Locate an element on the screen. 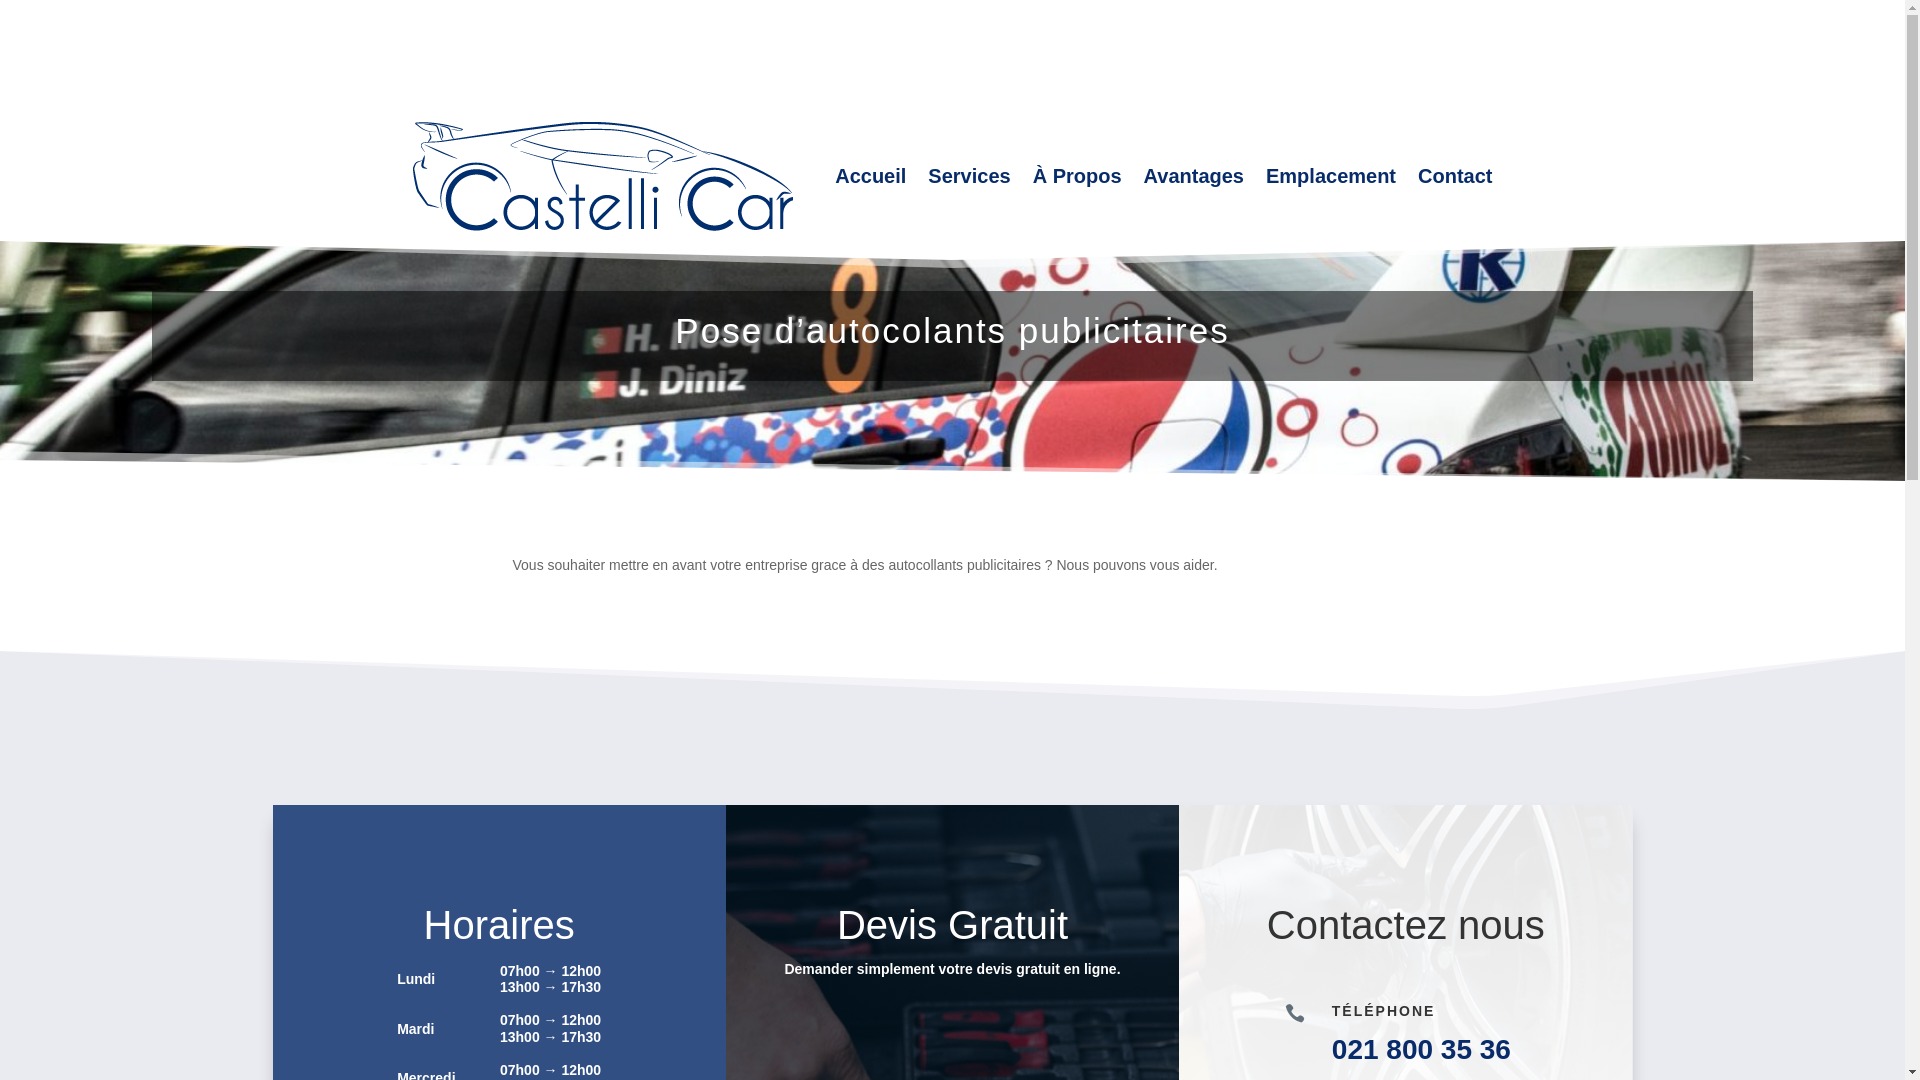 The image size is (1920, 1080). Avantages is located at coordinates (1194, 176).